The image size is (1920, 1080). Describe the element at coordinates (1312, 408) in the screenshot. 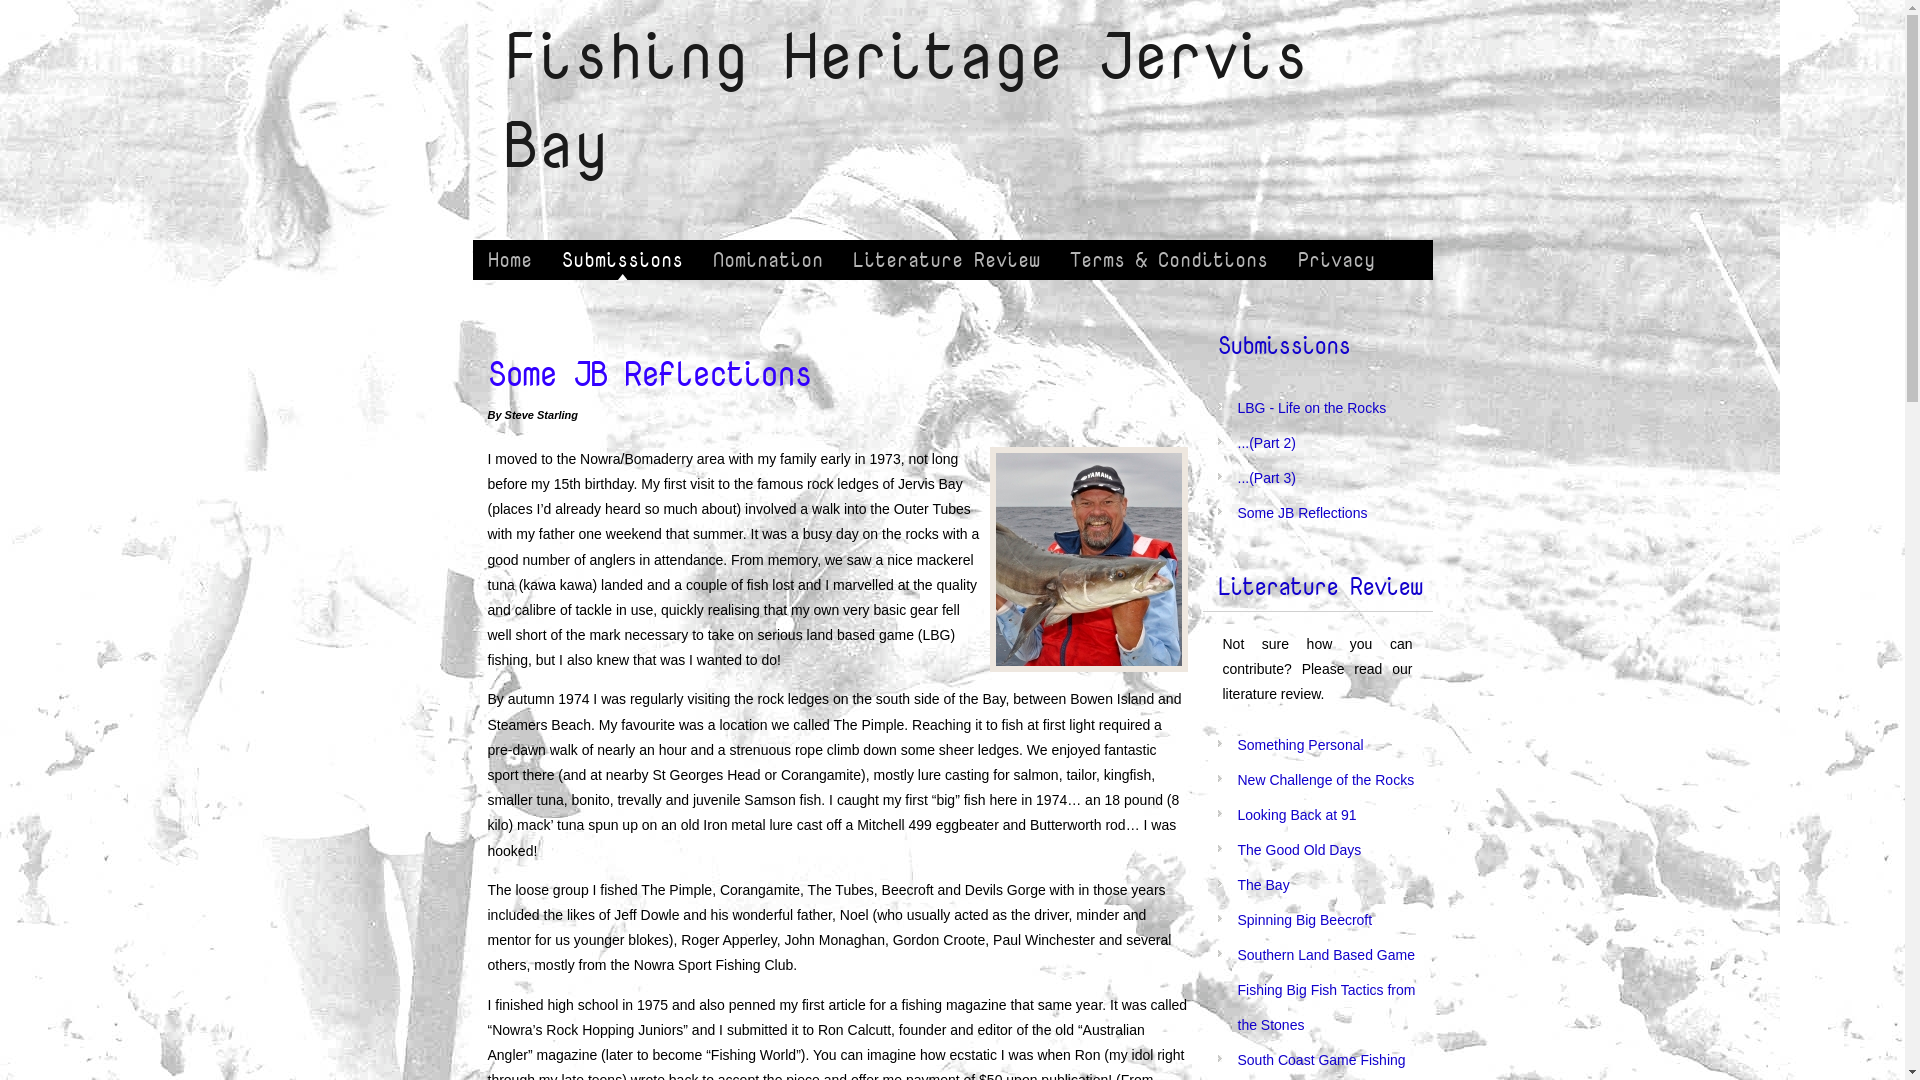

I see `LBG - Life on the Rocks` at that location.